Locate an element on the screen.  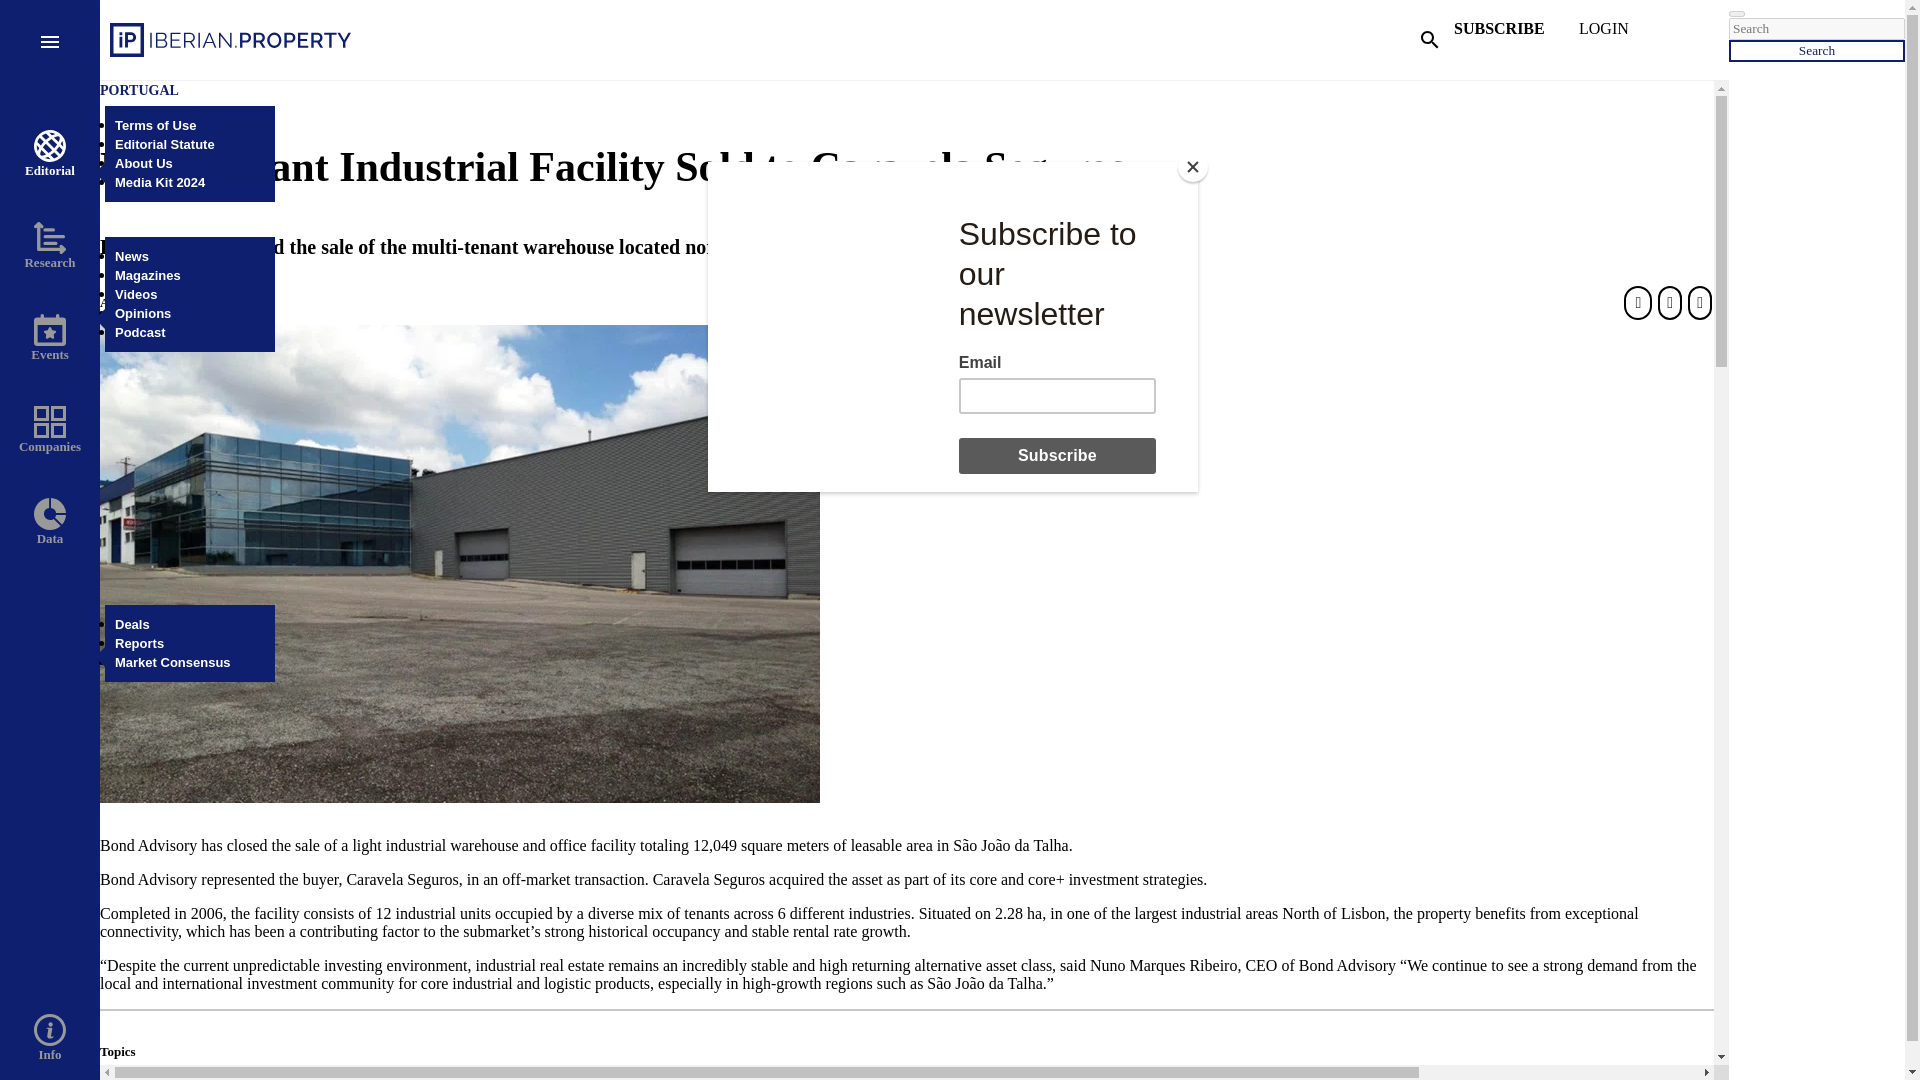
Editorial is located at coordinates (50, 154).